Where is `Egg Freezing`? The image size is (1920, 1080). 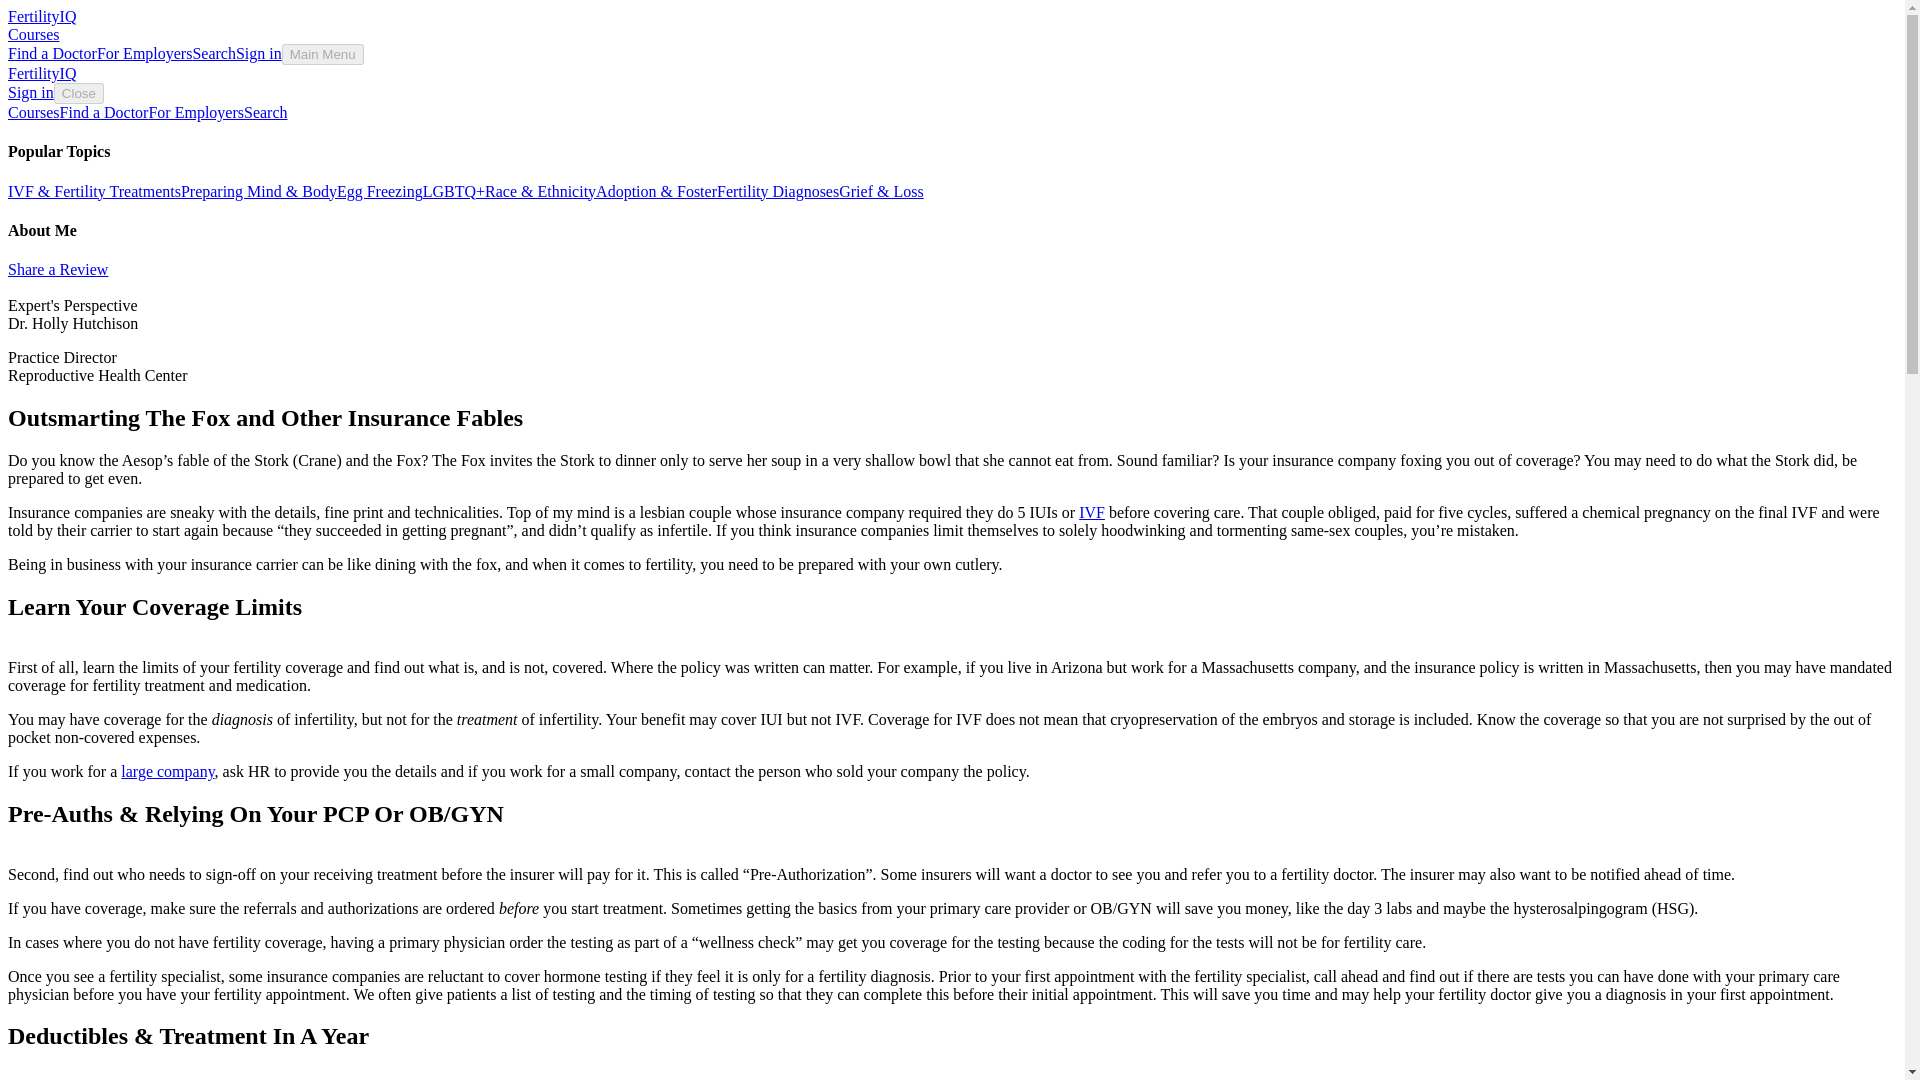 Egg Freezing is located at coordinates (380, 190).